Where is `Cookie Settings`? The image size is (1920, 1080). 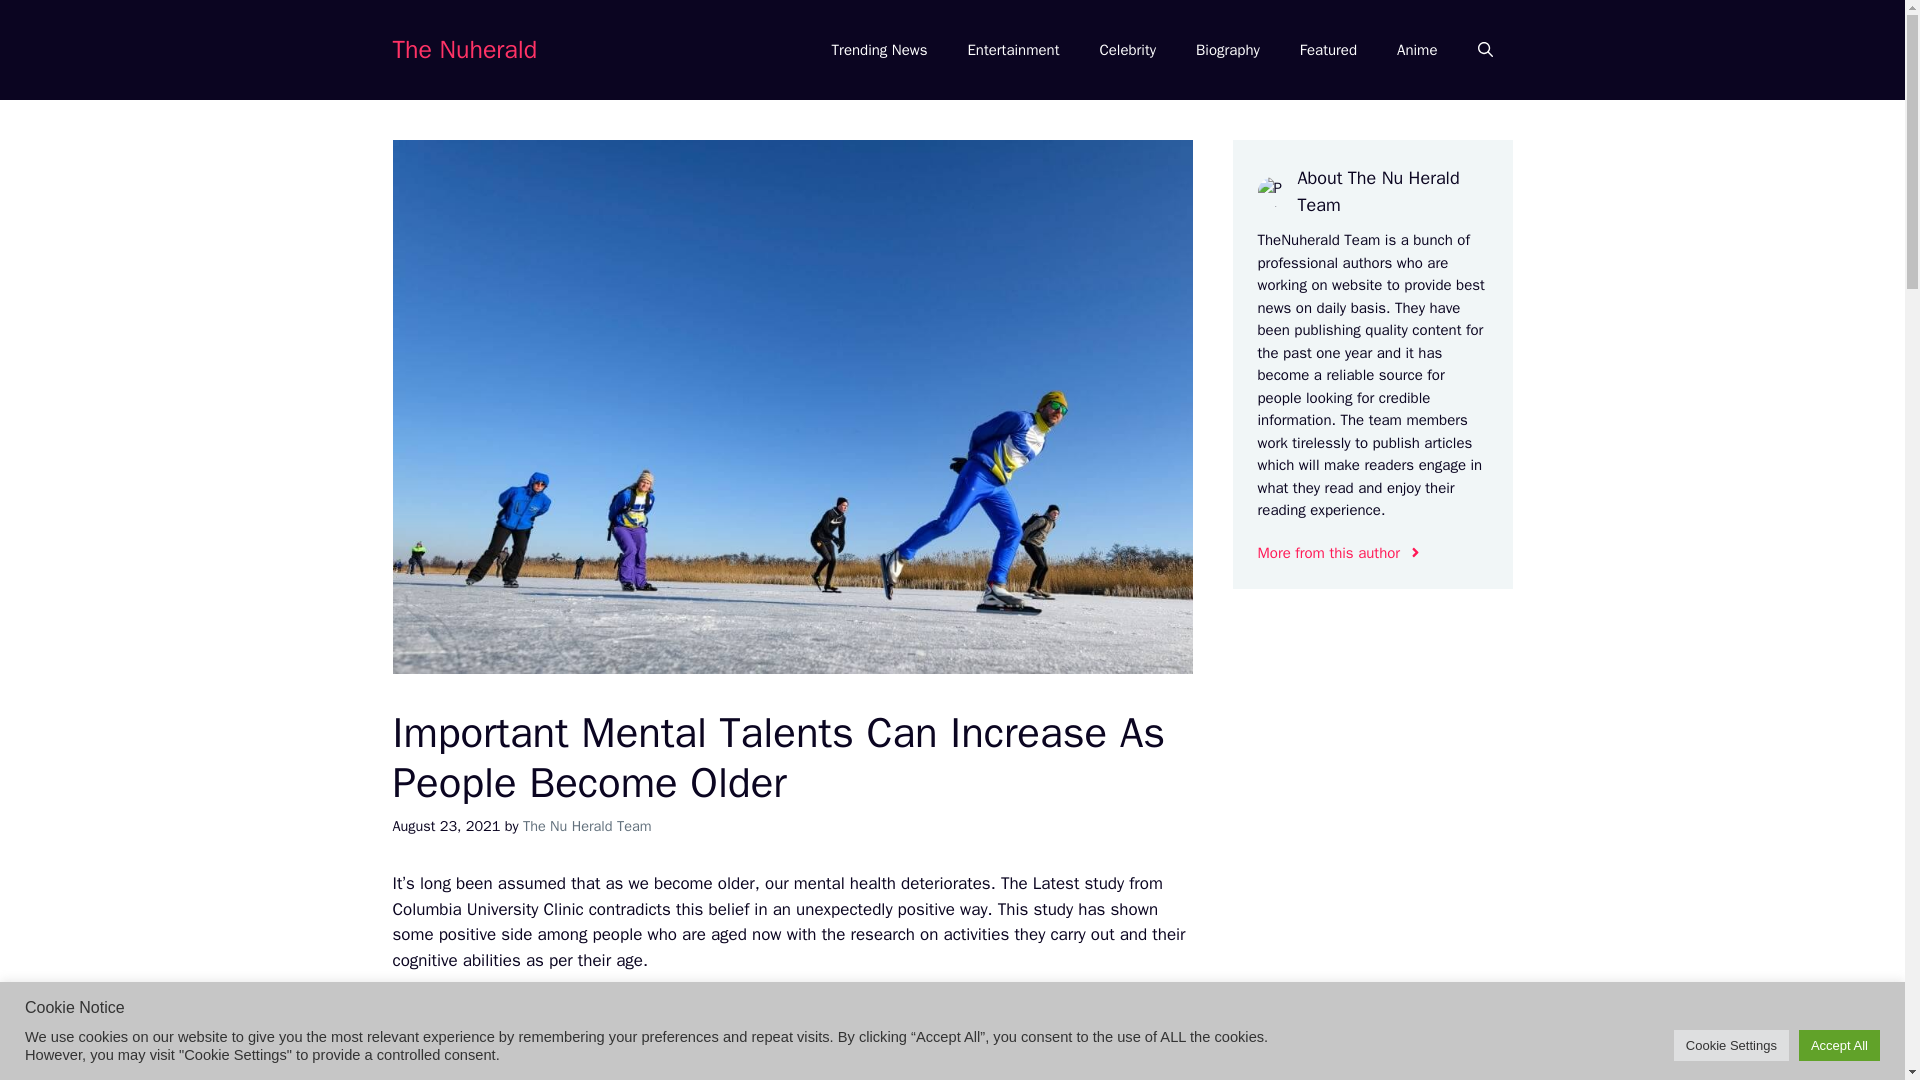
Cookie Settings is located at coordinates (1732, 1045).